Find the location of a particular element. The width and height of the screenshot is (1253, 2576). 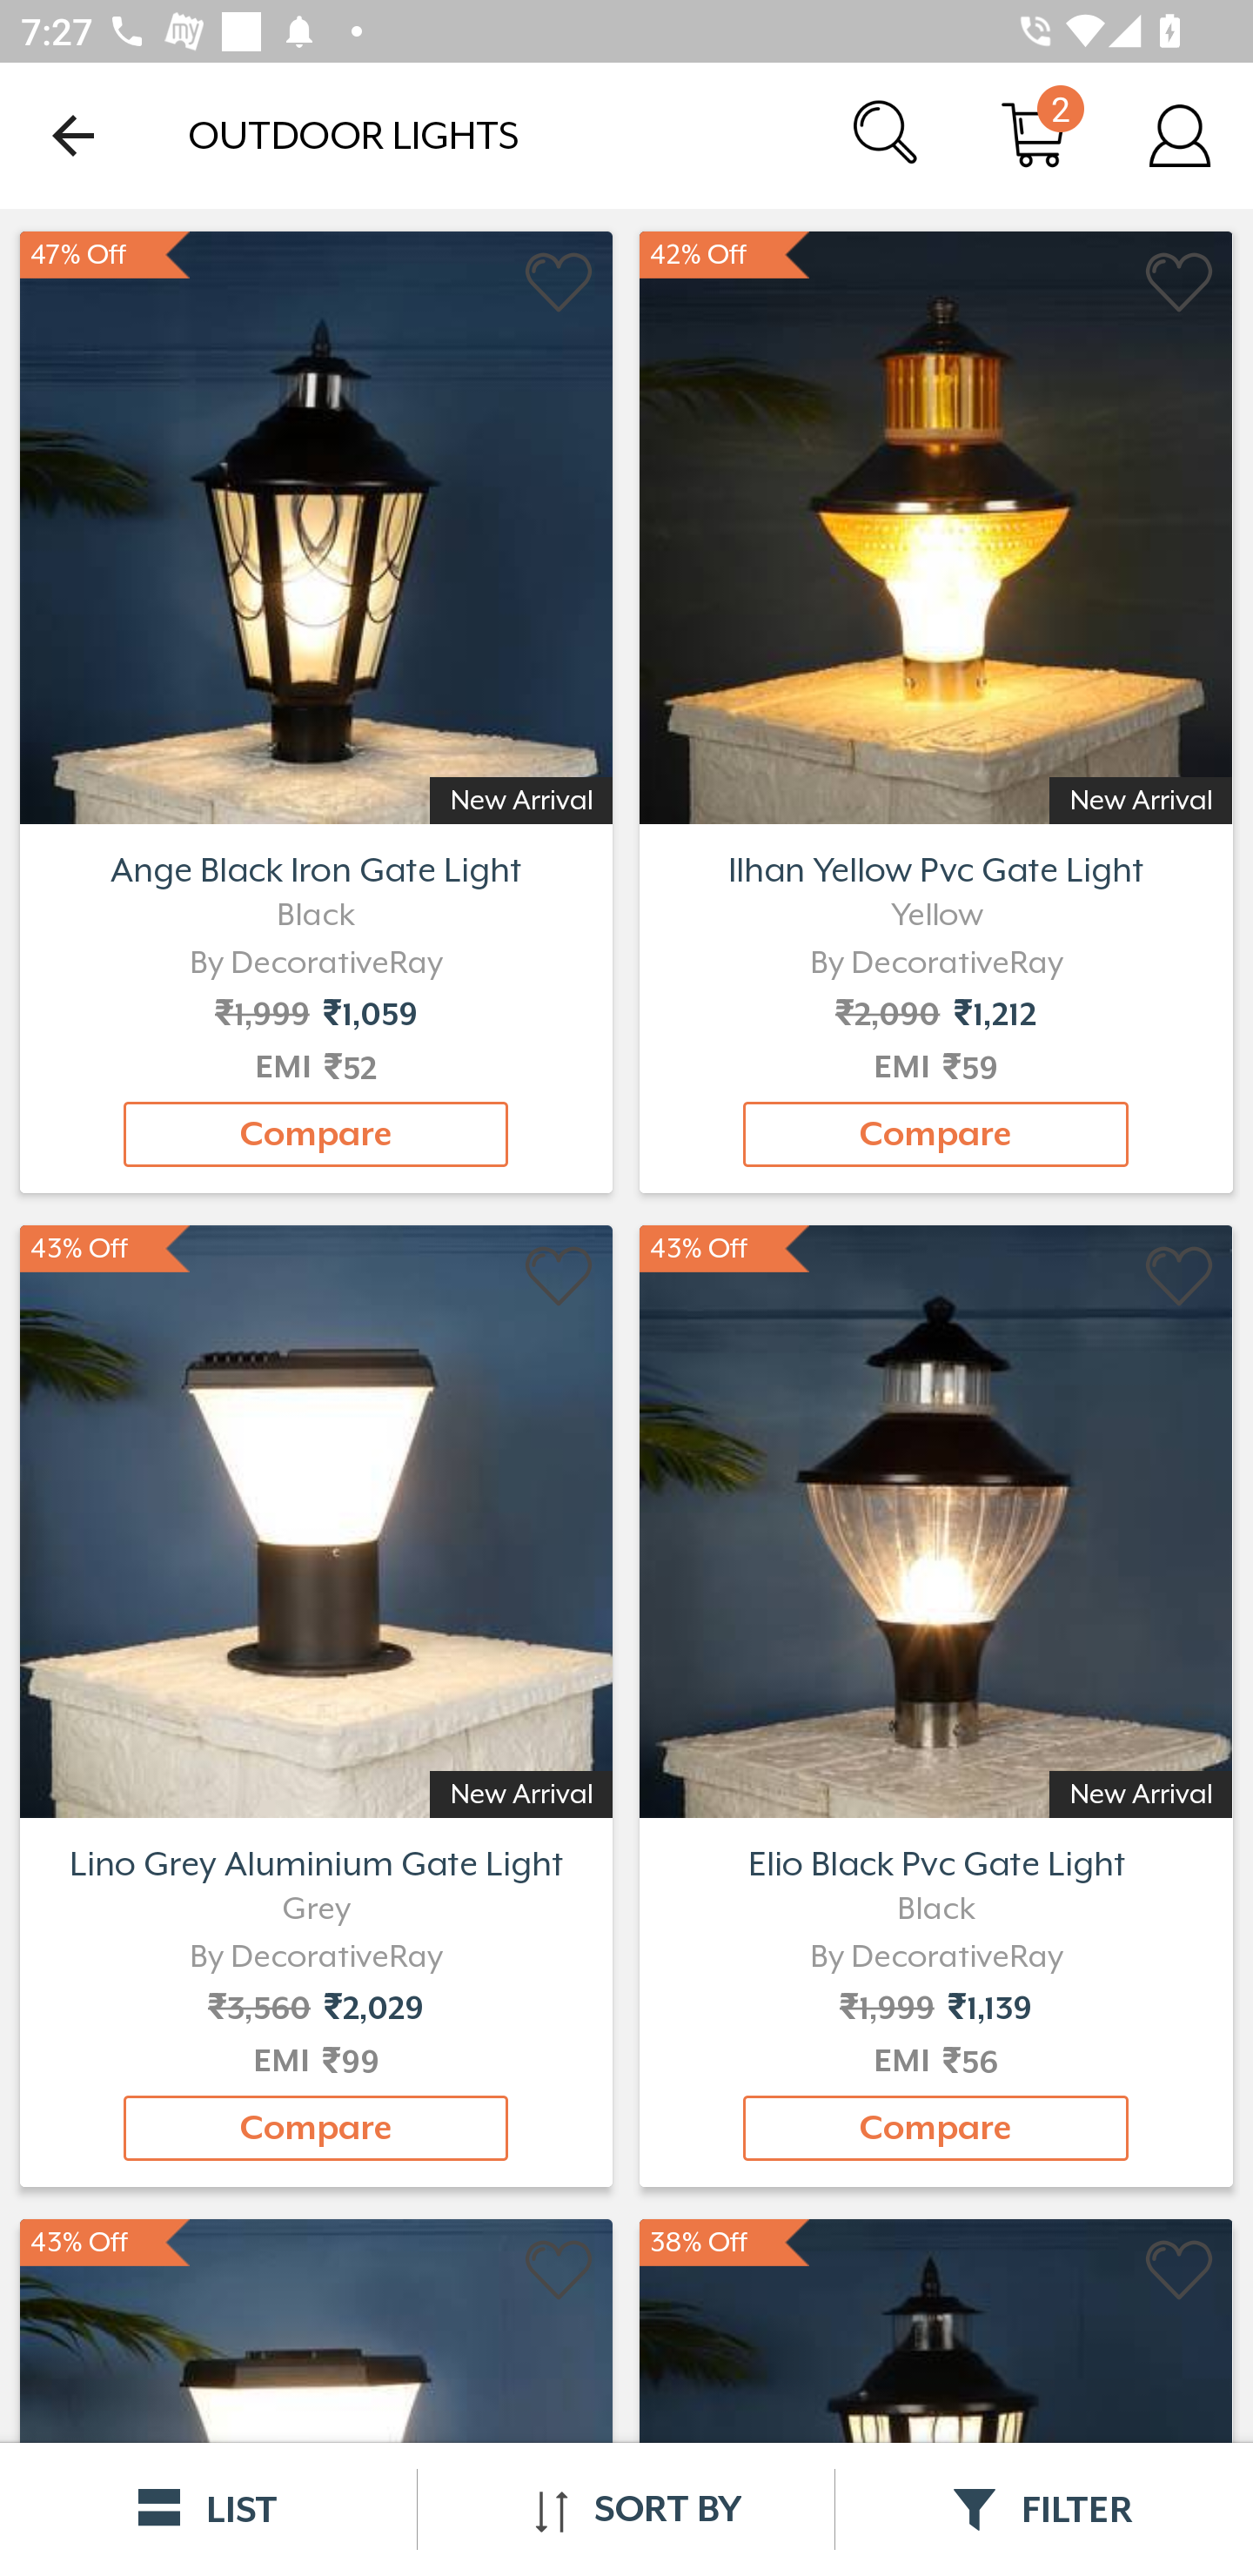

Cart is located at coordinates (1034, 134).